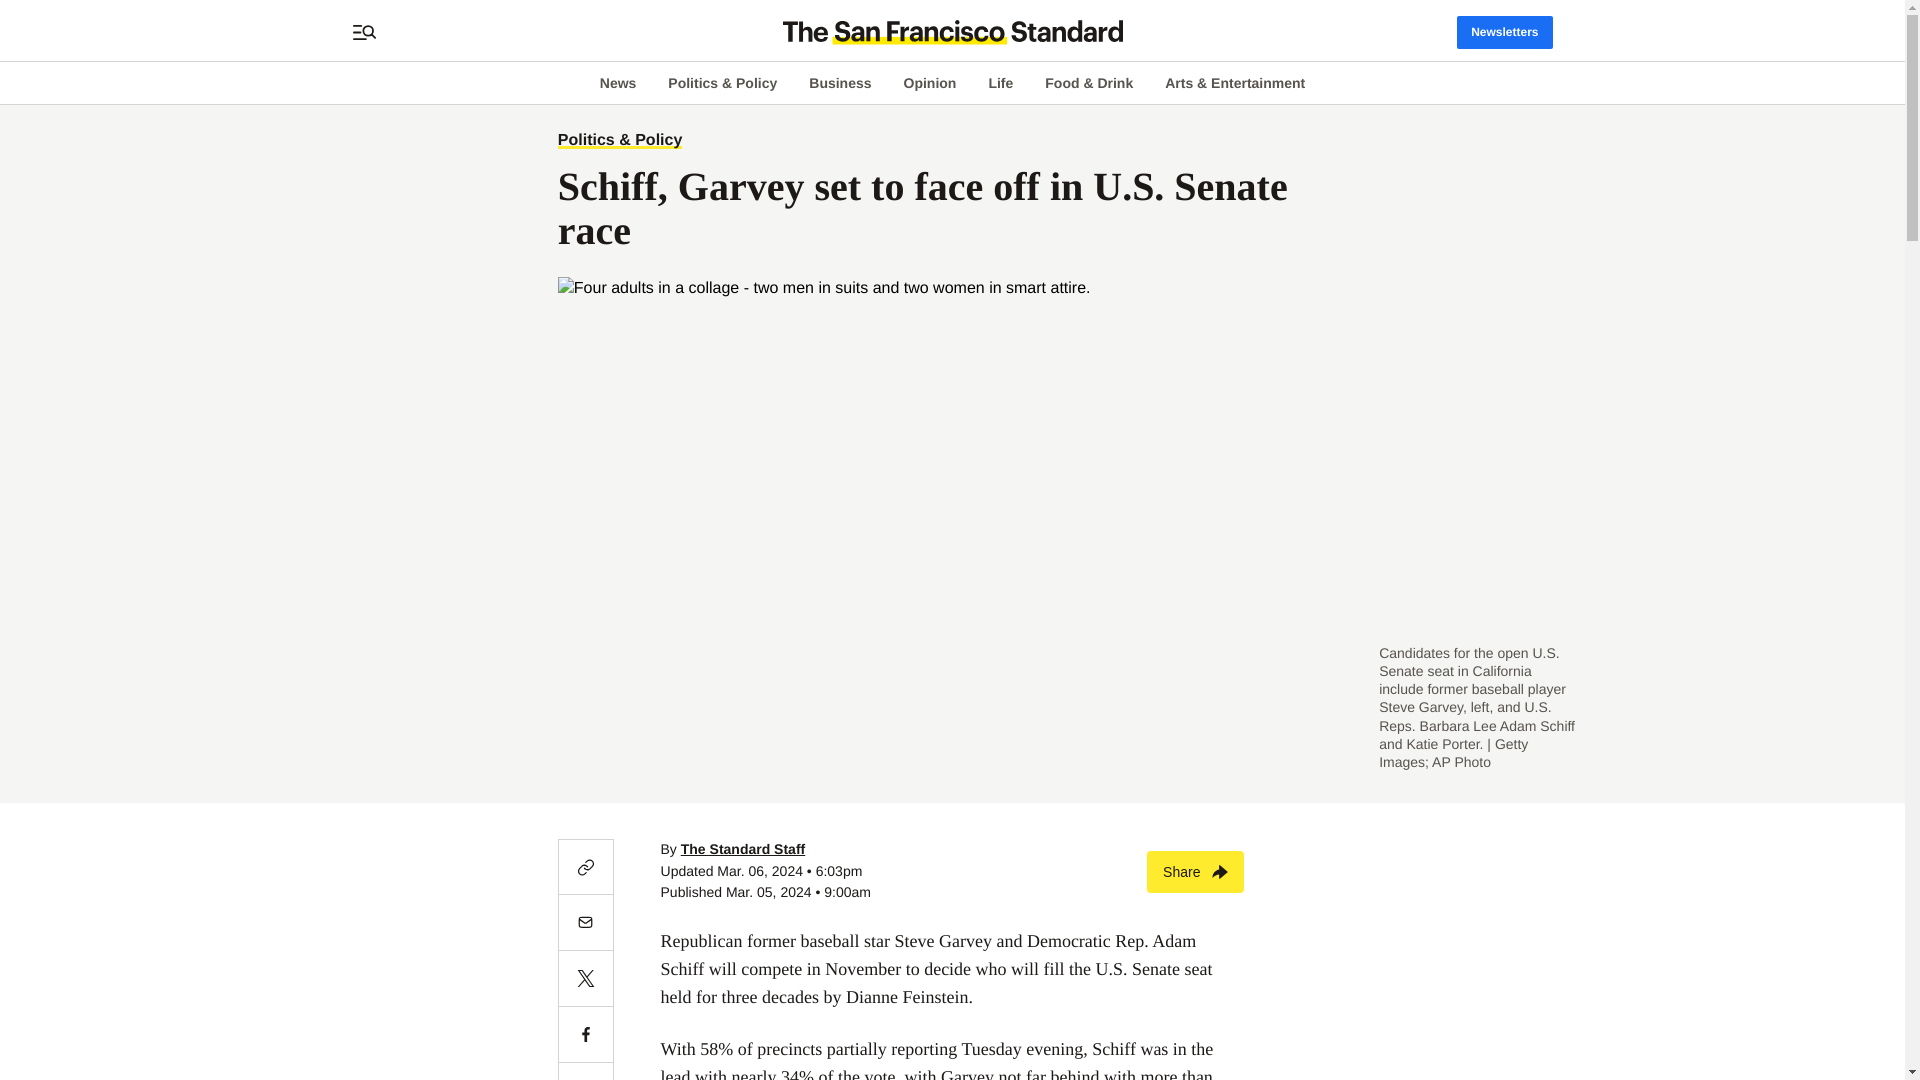  I want to click on Business, so click(840, 82).